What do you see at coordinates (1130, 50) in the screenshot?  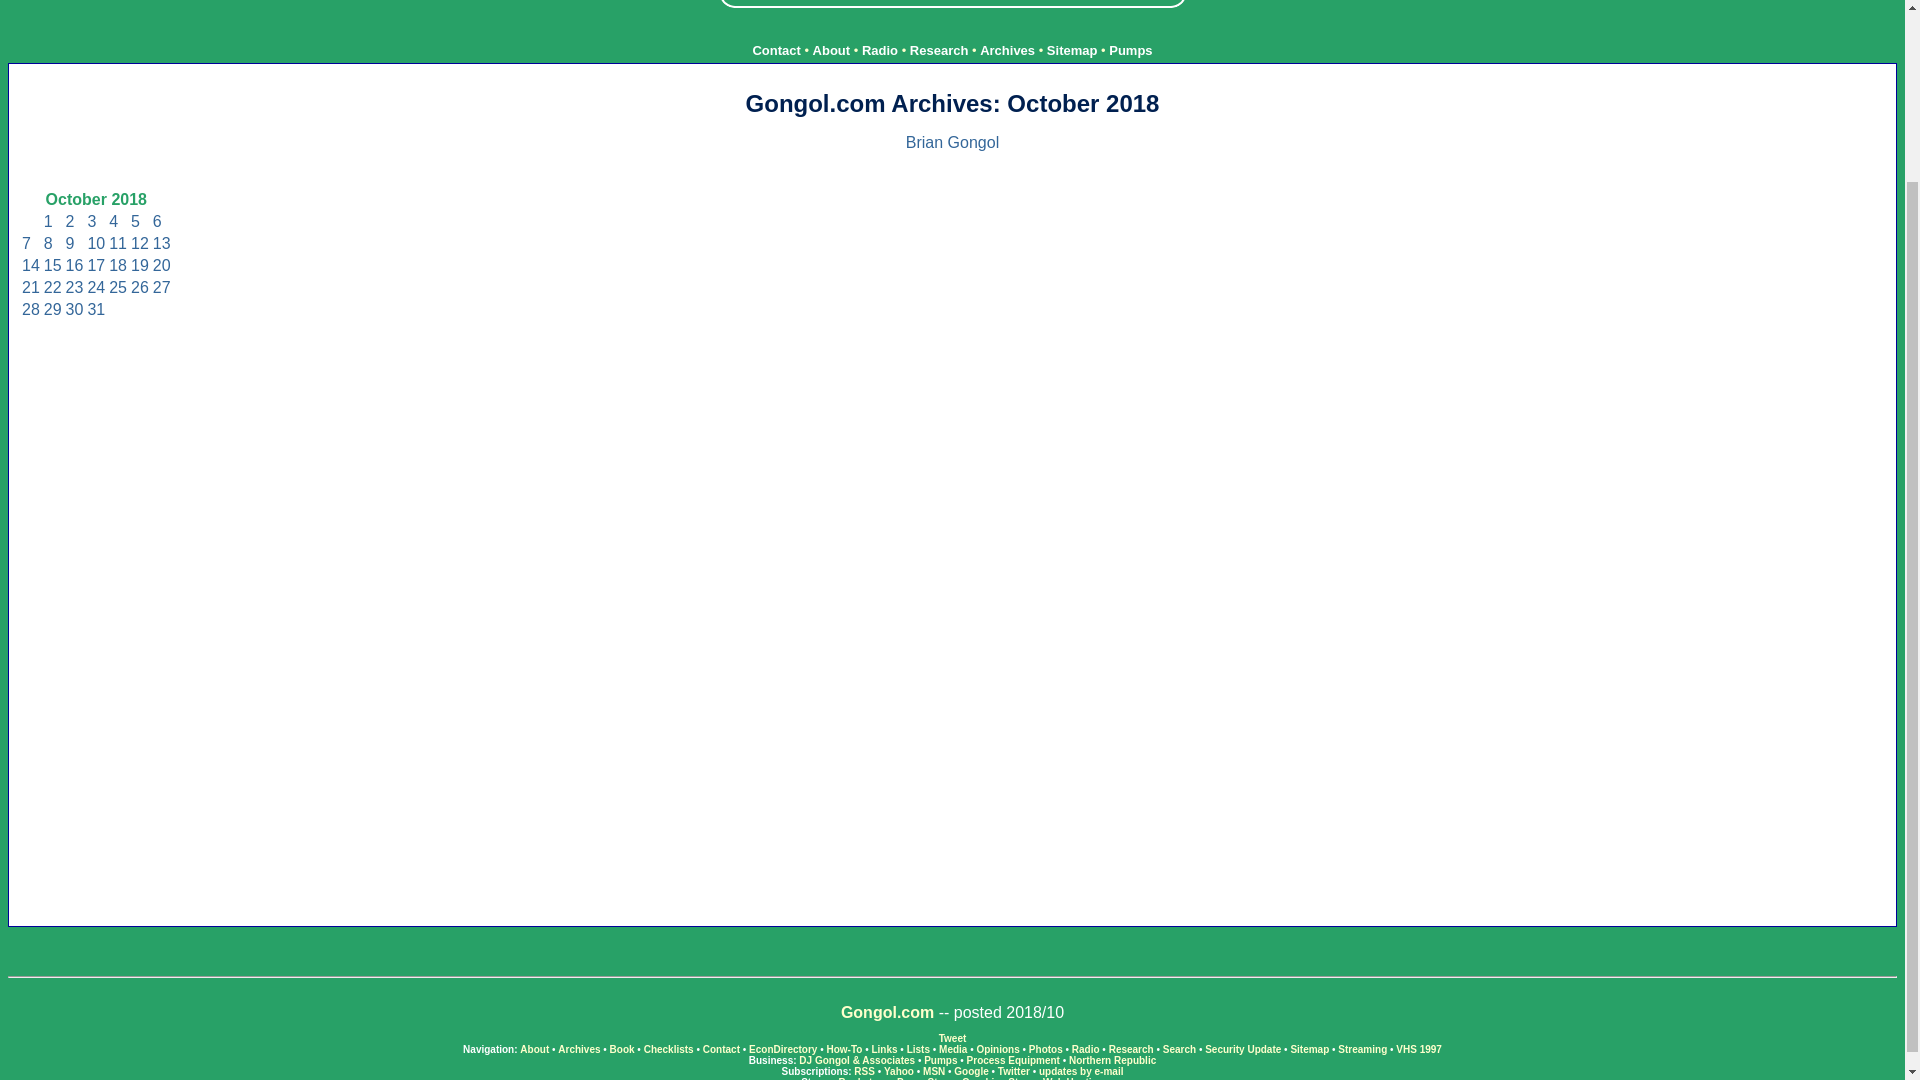 I see `Pumps` at bounding box center [1130, 50].